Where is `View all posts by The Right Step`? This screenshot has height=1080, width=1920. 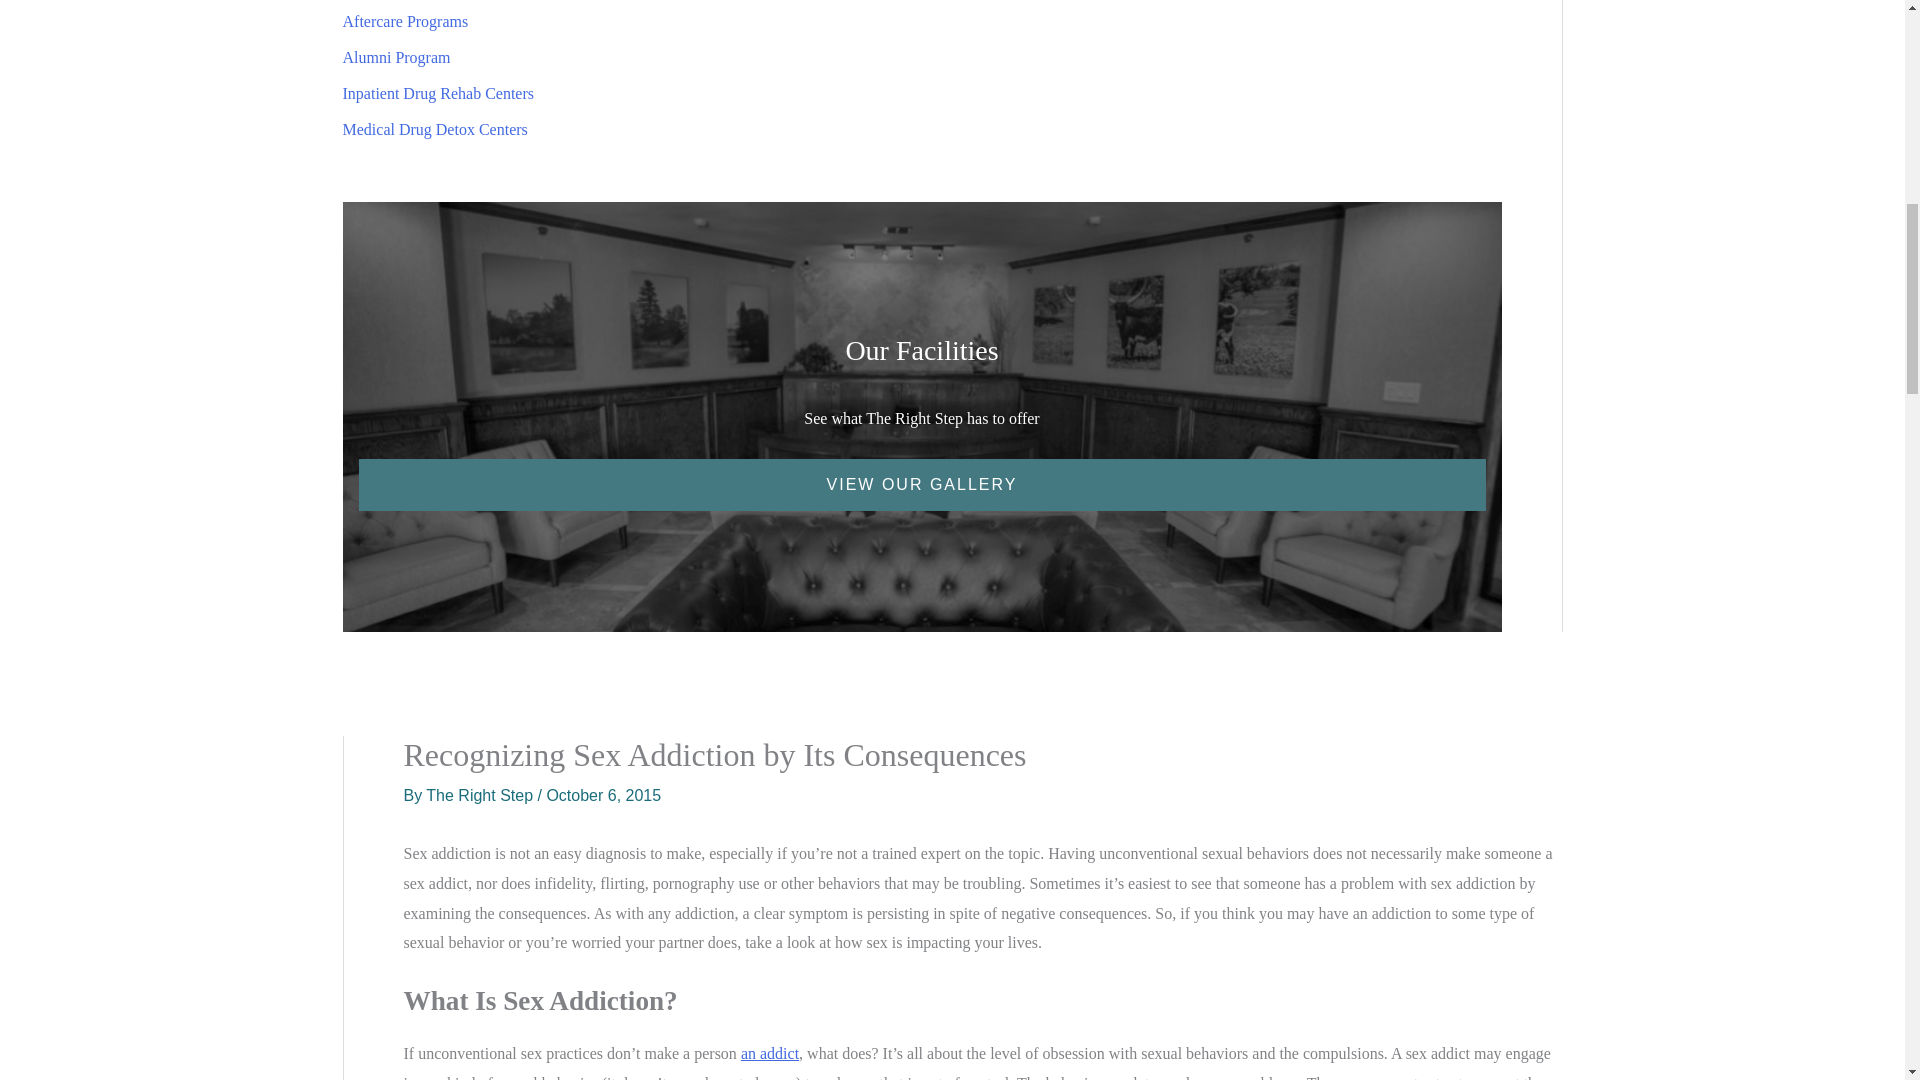
View all posts by The Right Step is located at coordinates (482, 795).